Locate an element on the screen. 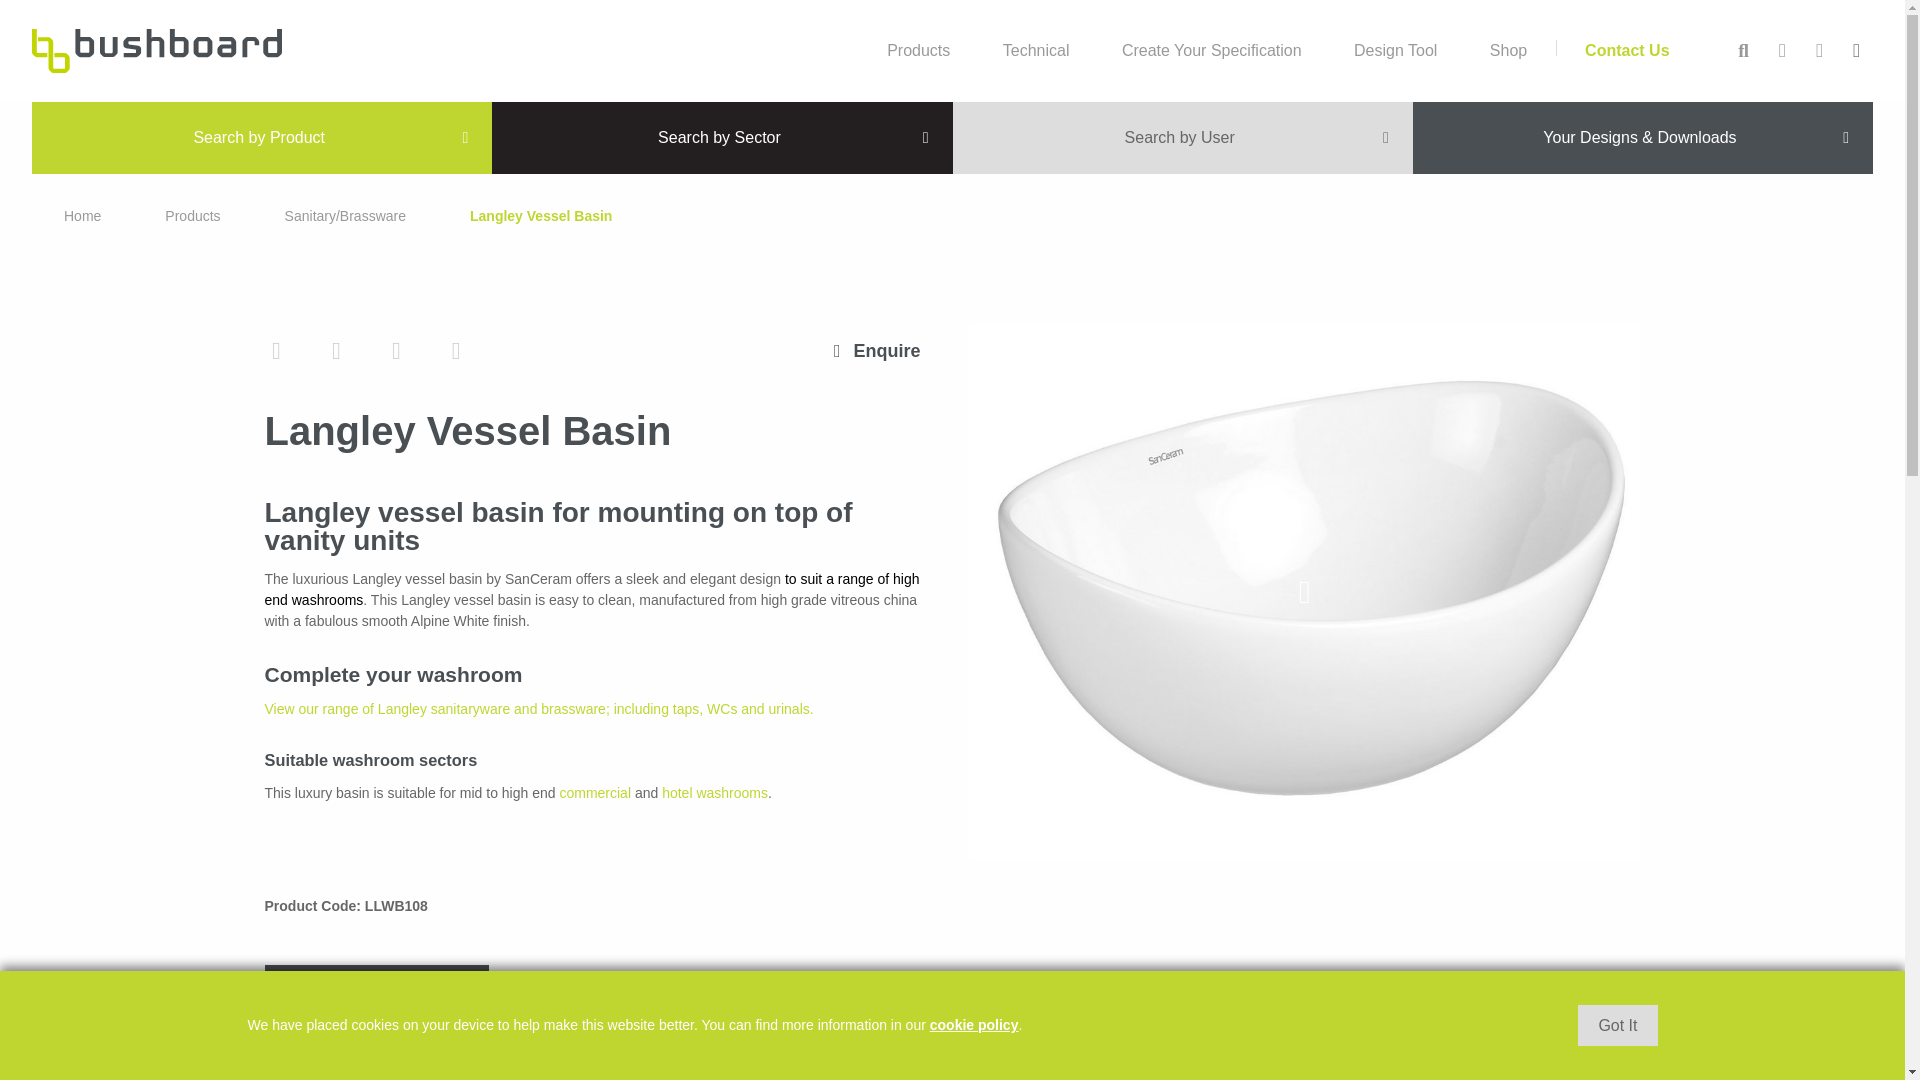 This screenshot has width=1920, height=1080. Design Tool is located at coordinates (1396, 50).